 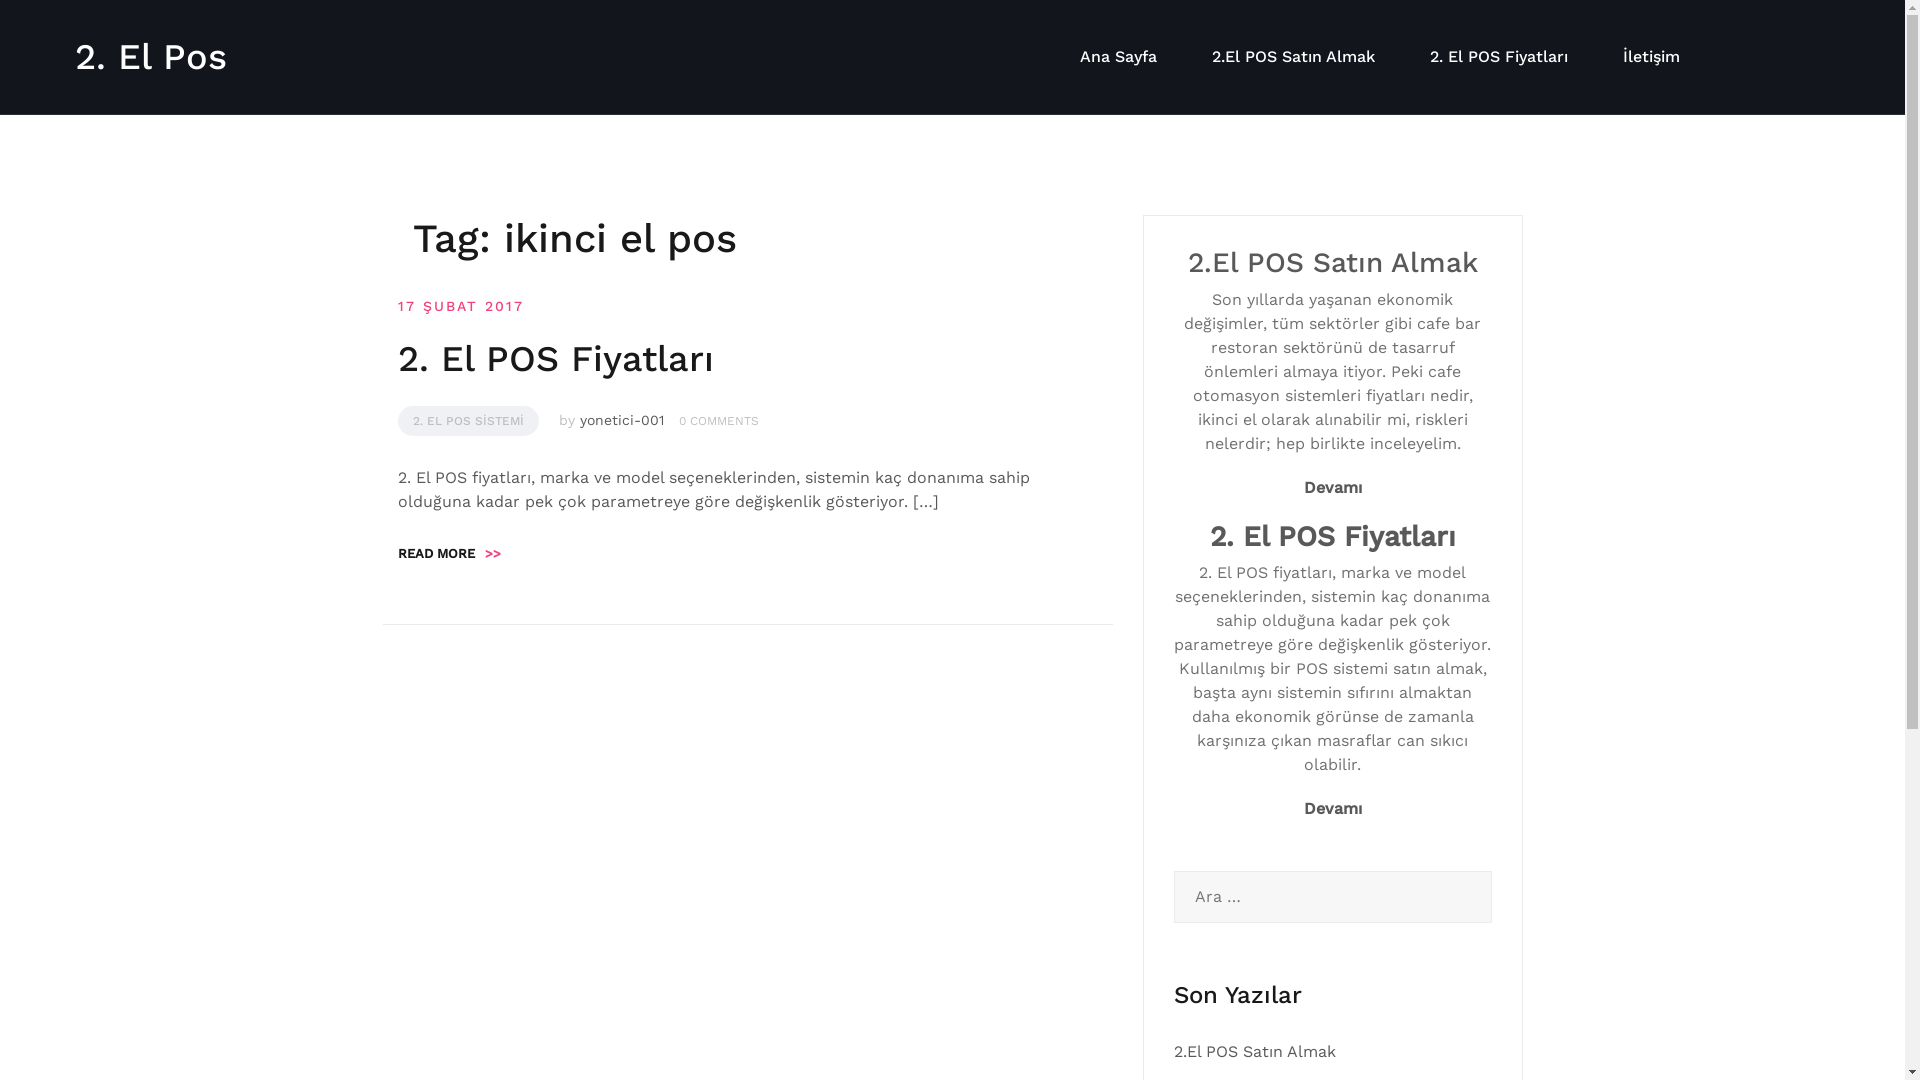 What do you see at coordinates (450, 554) in the screenshot?
I see `READ MORE>>` at bounding box center [450, 554].